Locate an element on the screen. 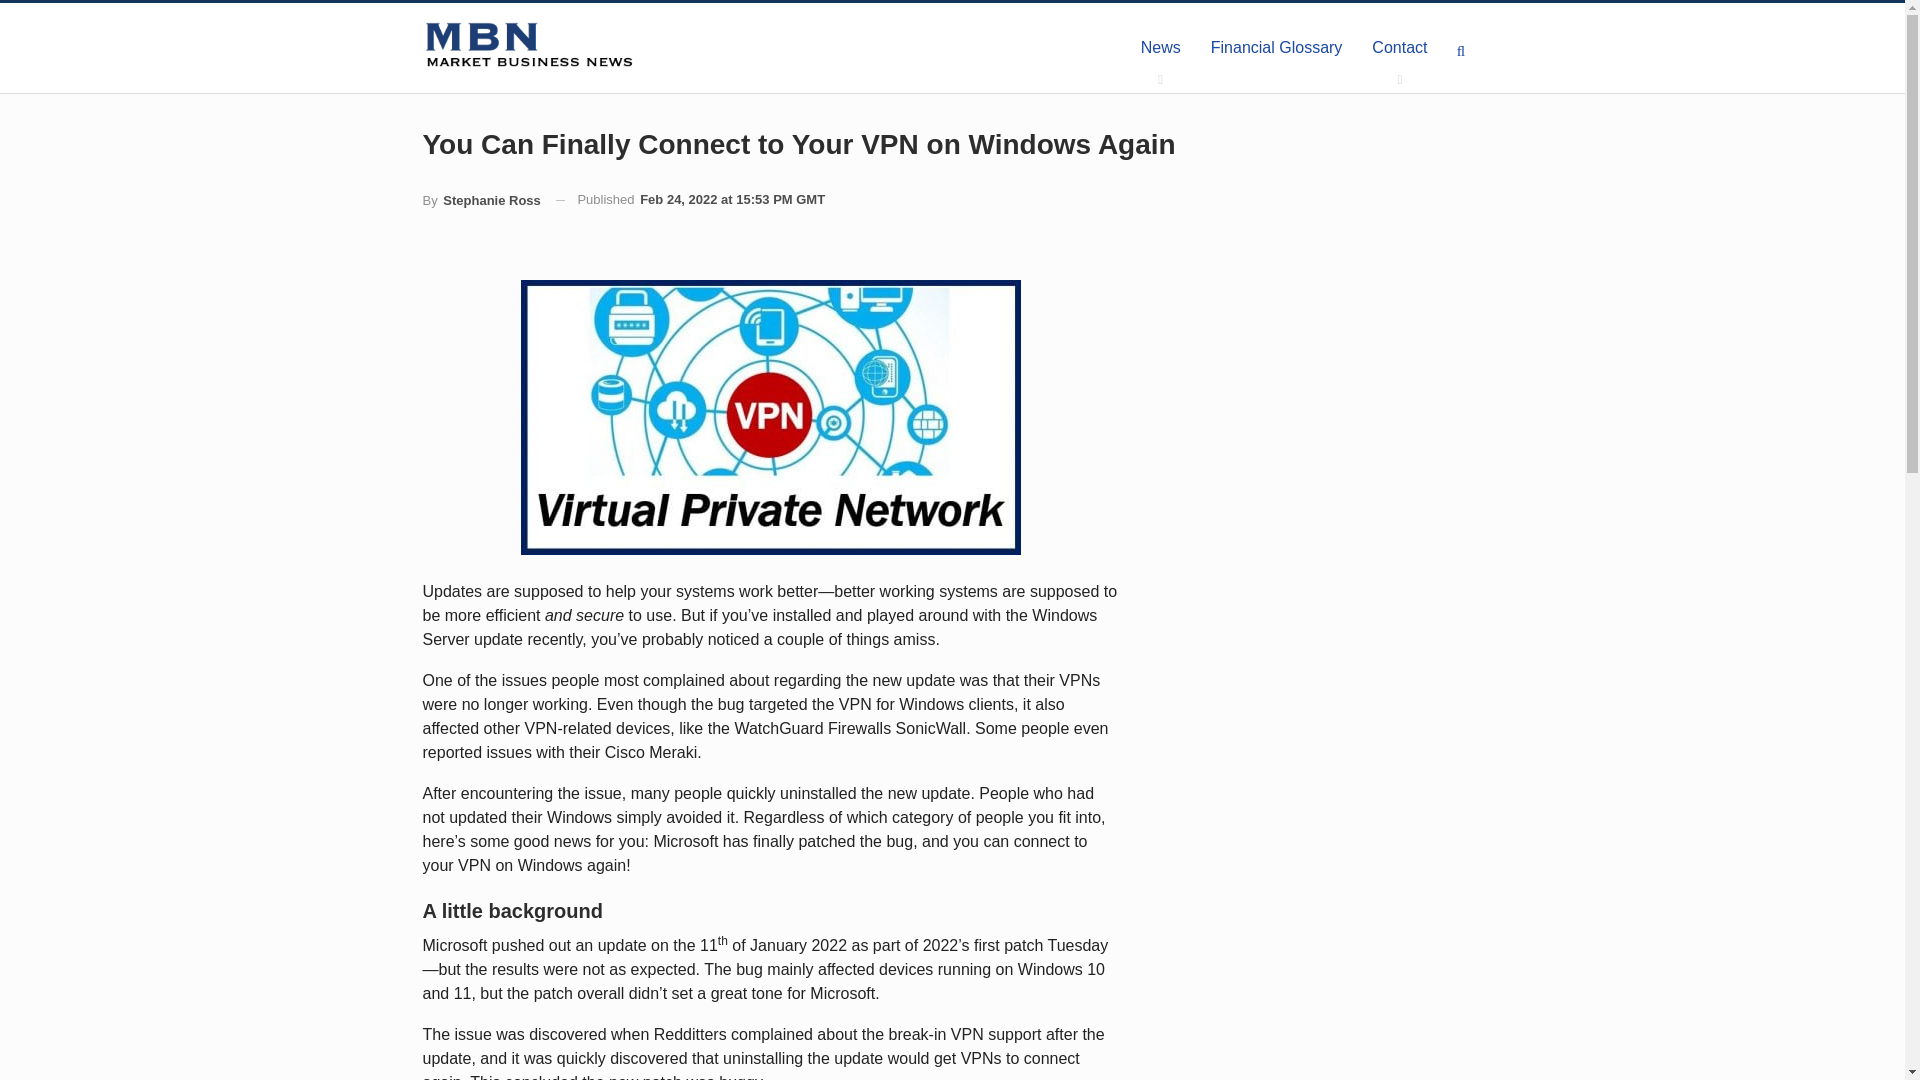  Financial Glossary is located at coordinates (1276, 48).